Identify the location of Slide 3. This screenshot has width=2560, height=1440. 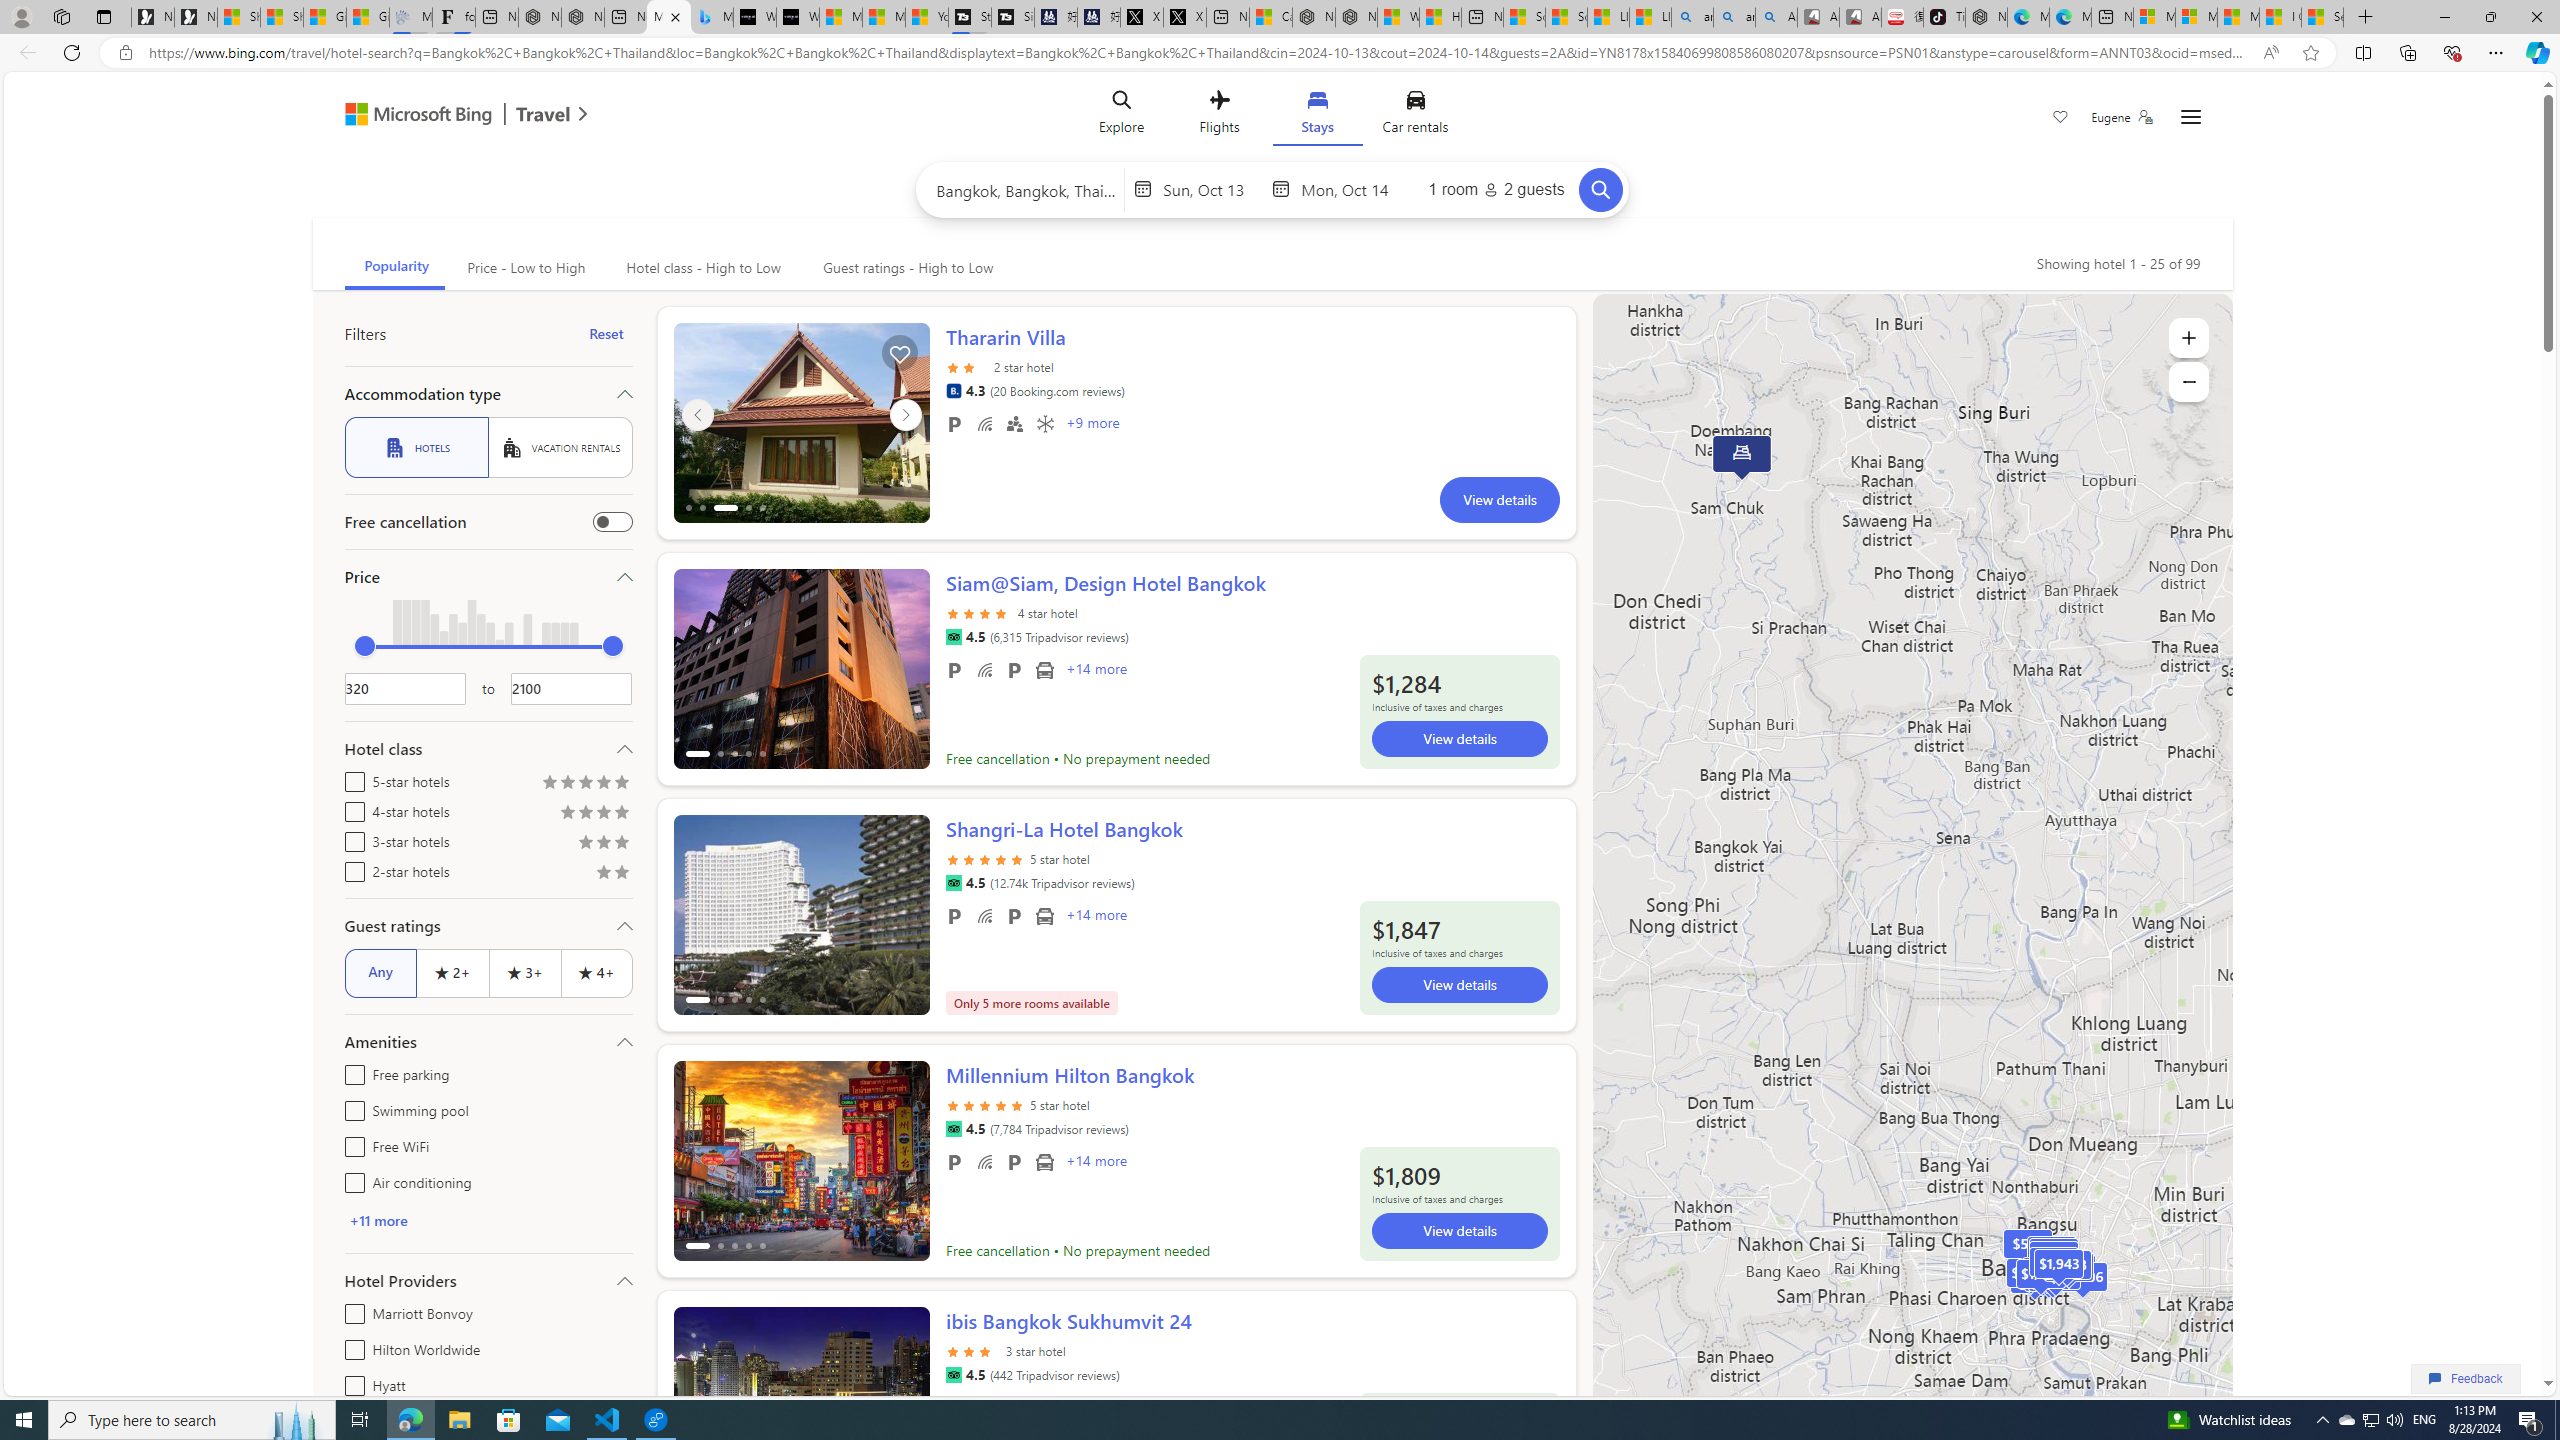
(801, 422).